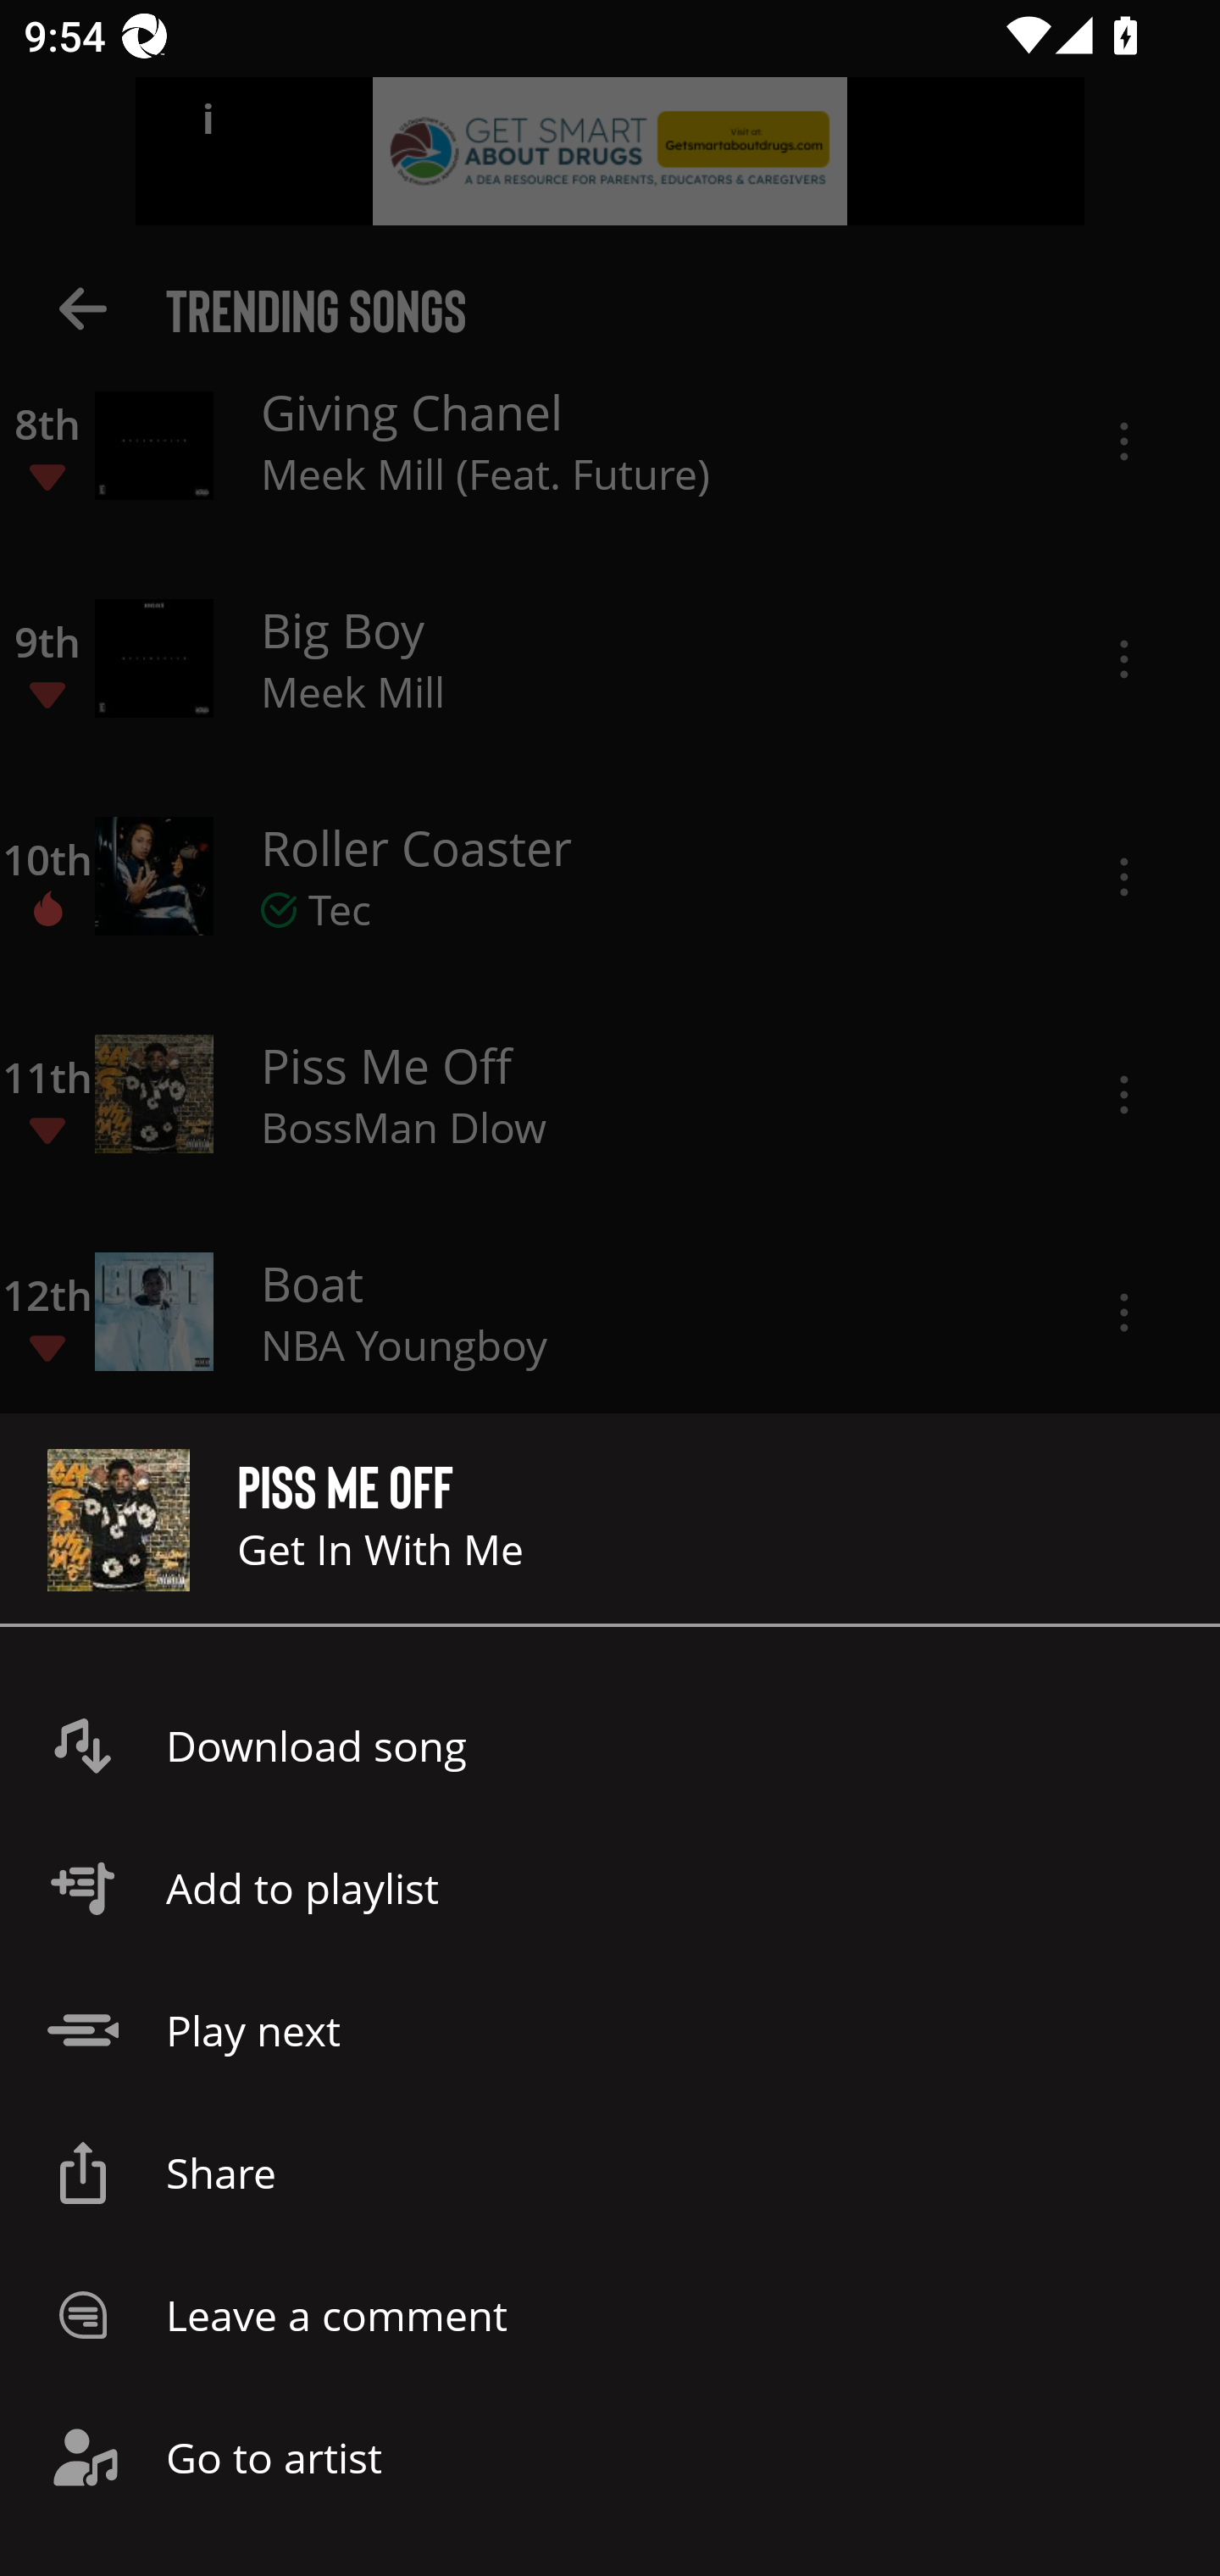  What do you see at coordinates (610, 1746) in the screenshot?
I see `Download song` at bounding box center [610, 1746].